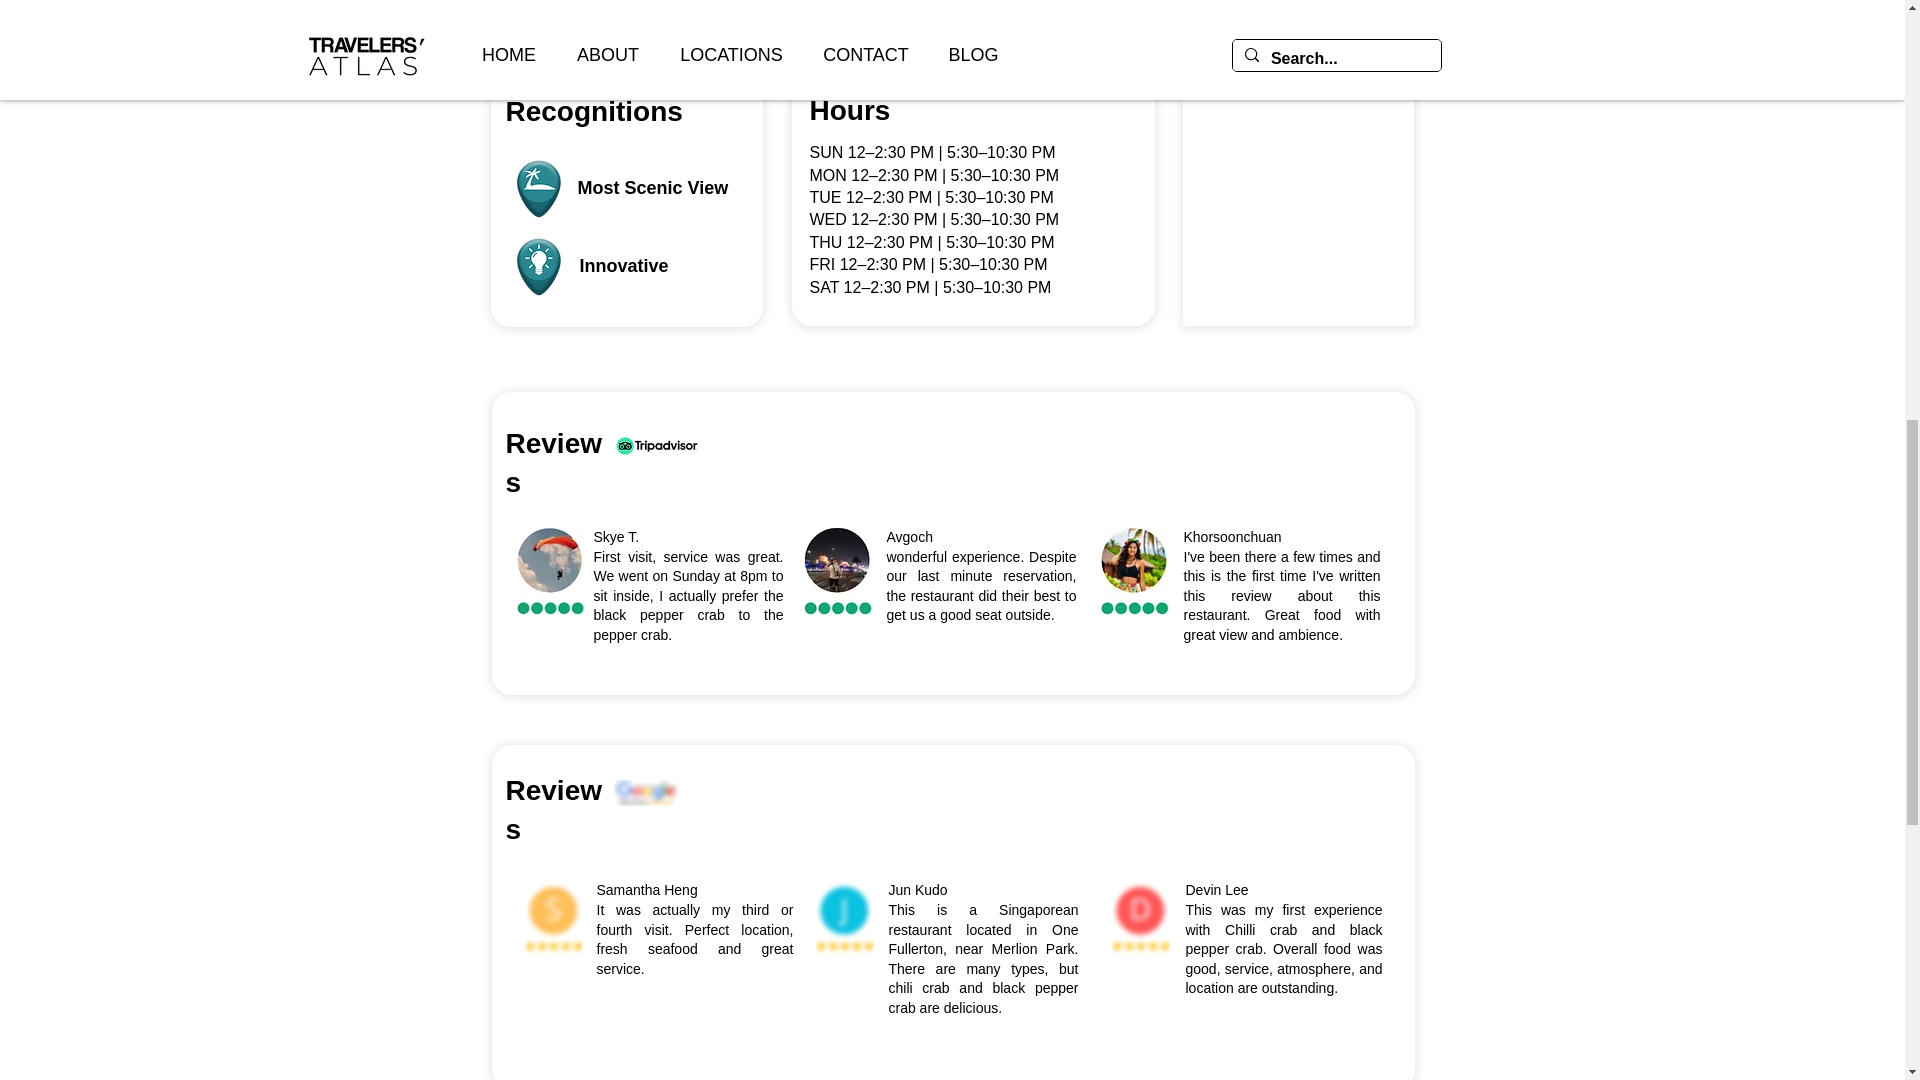 This screenshot has width=1920, height=1080. What do you see at coordinates (538, 266) in the screenshot?
I see `Creative Inovative.png` at bounding box center [538, 266].